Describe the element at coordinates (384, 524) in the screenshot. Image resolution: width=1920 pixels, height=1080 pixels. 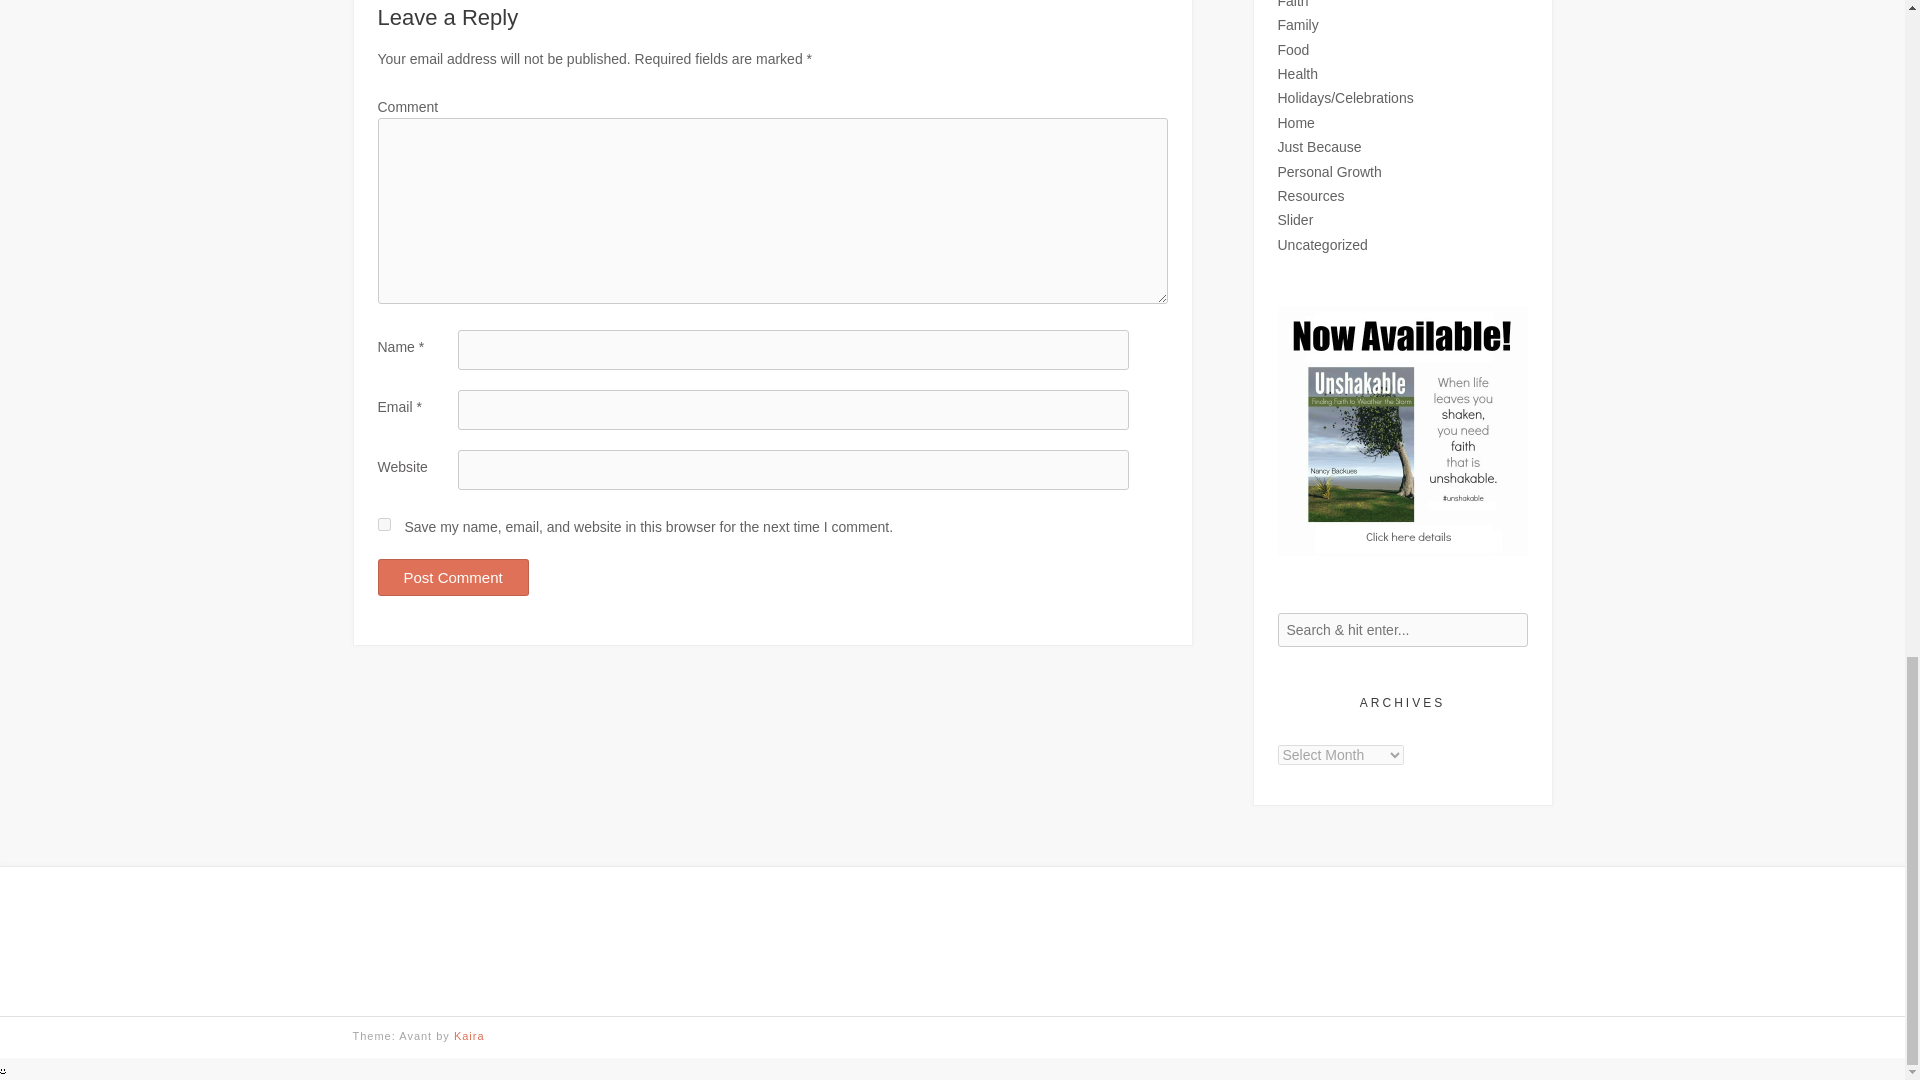
I see `yes` at that location.